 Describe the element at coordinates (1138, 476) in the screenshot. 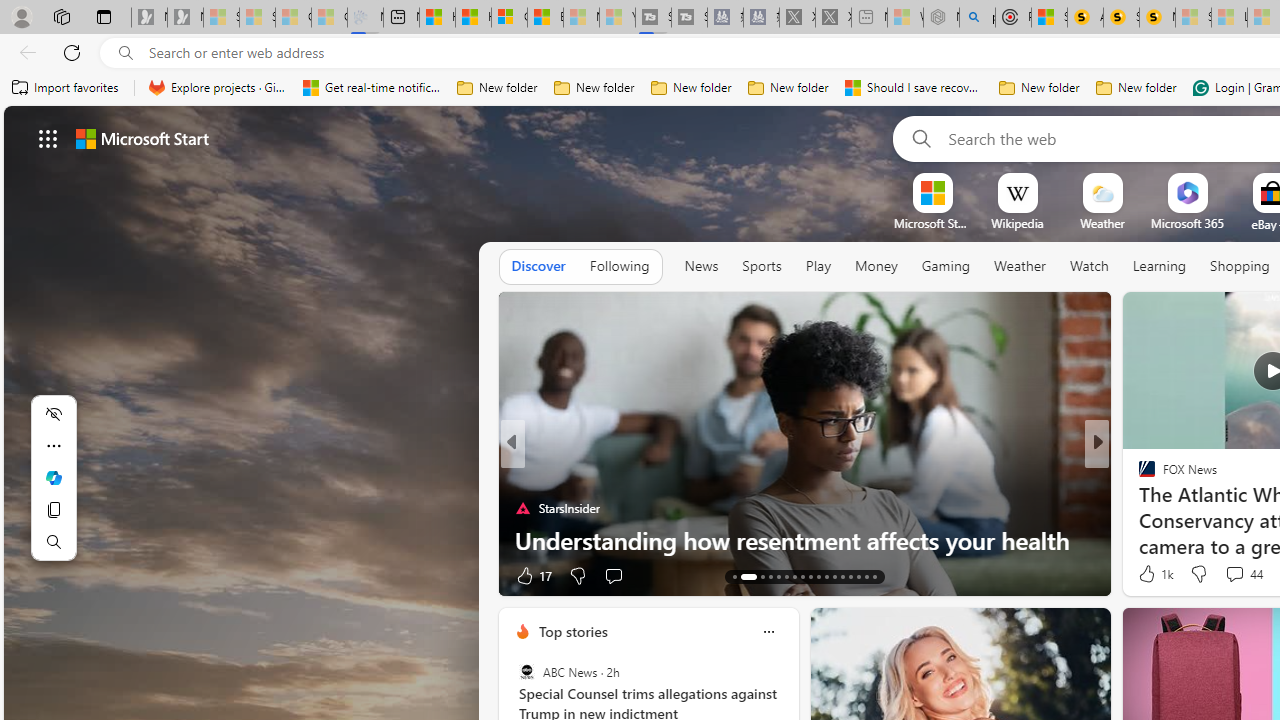

I see `CNBC` at that location.